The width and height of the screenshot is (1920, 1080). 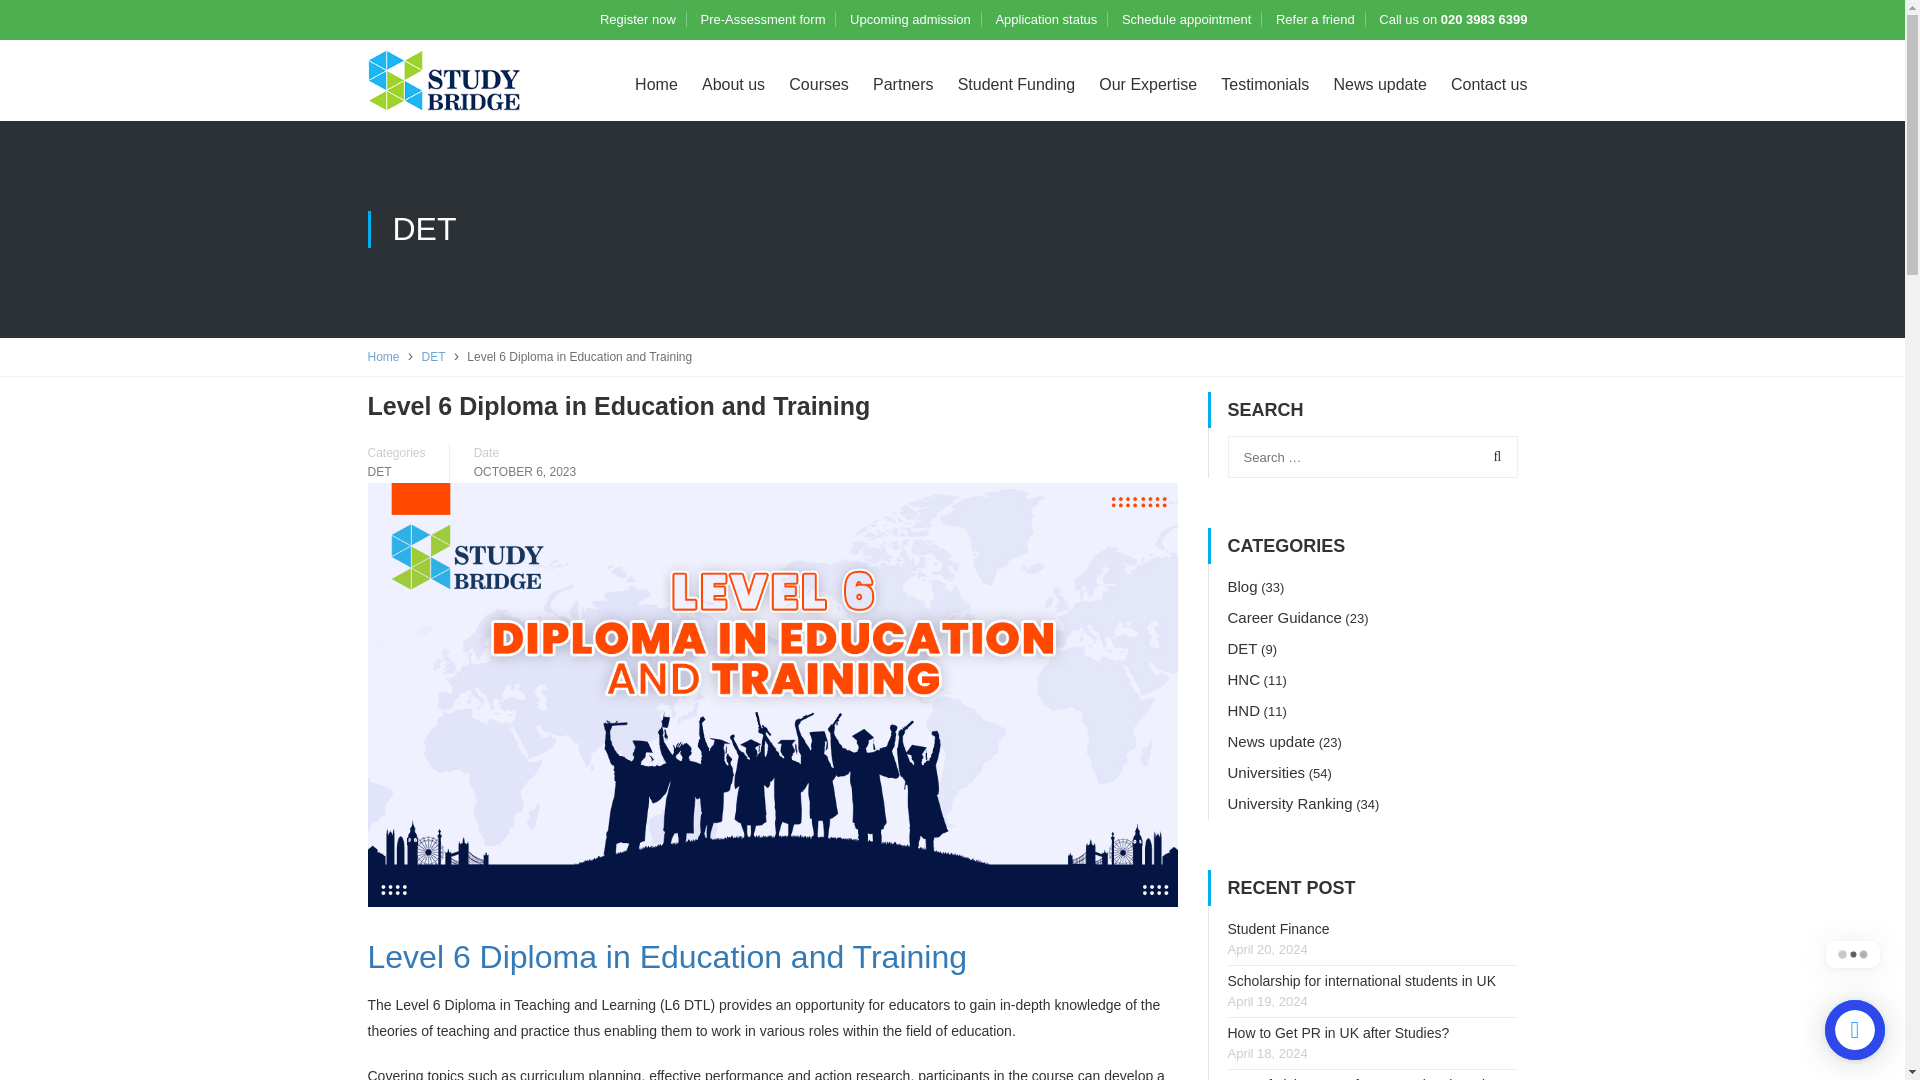 I want to click on Search, so click(x=1493, y=457).